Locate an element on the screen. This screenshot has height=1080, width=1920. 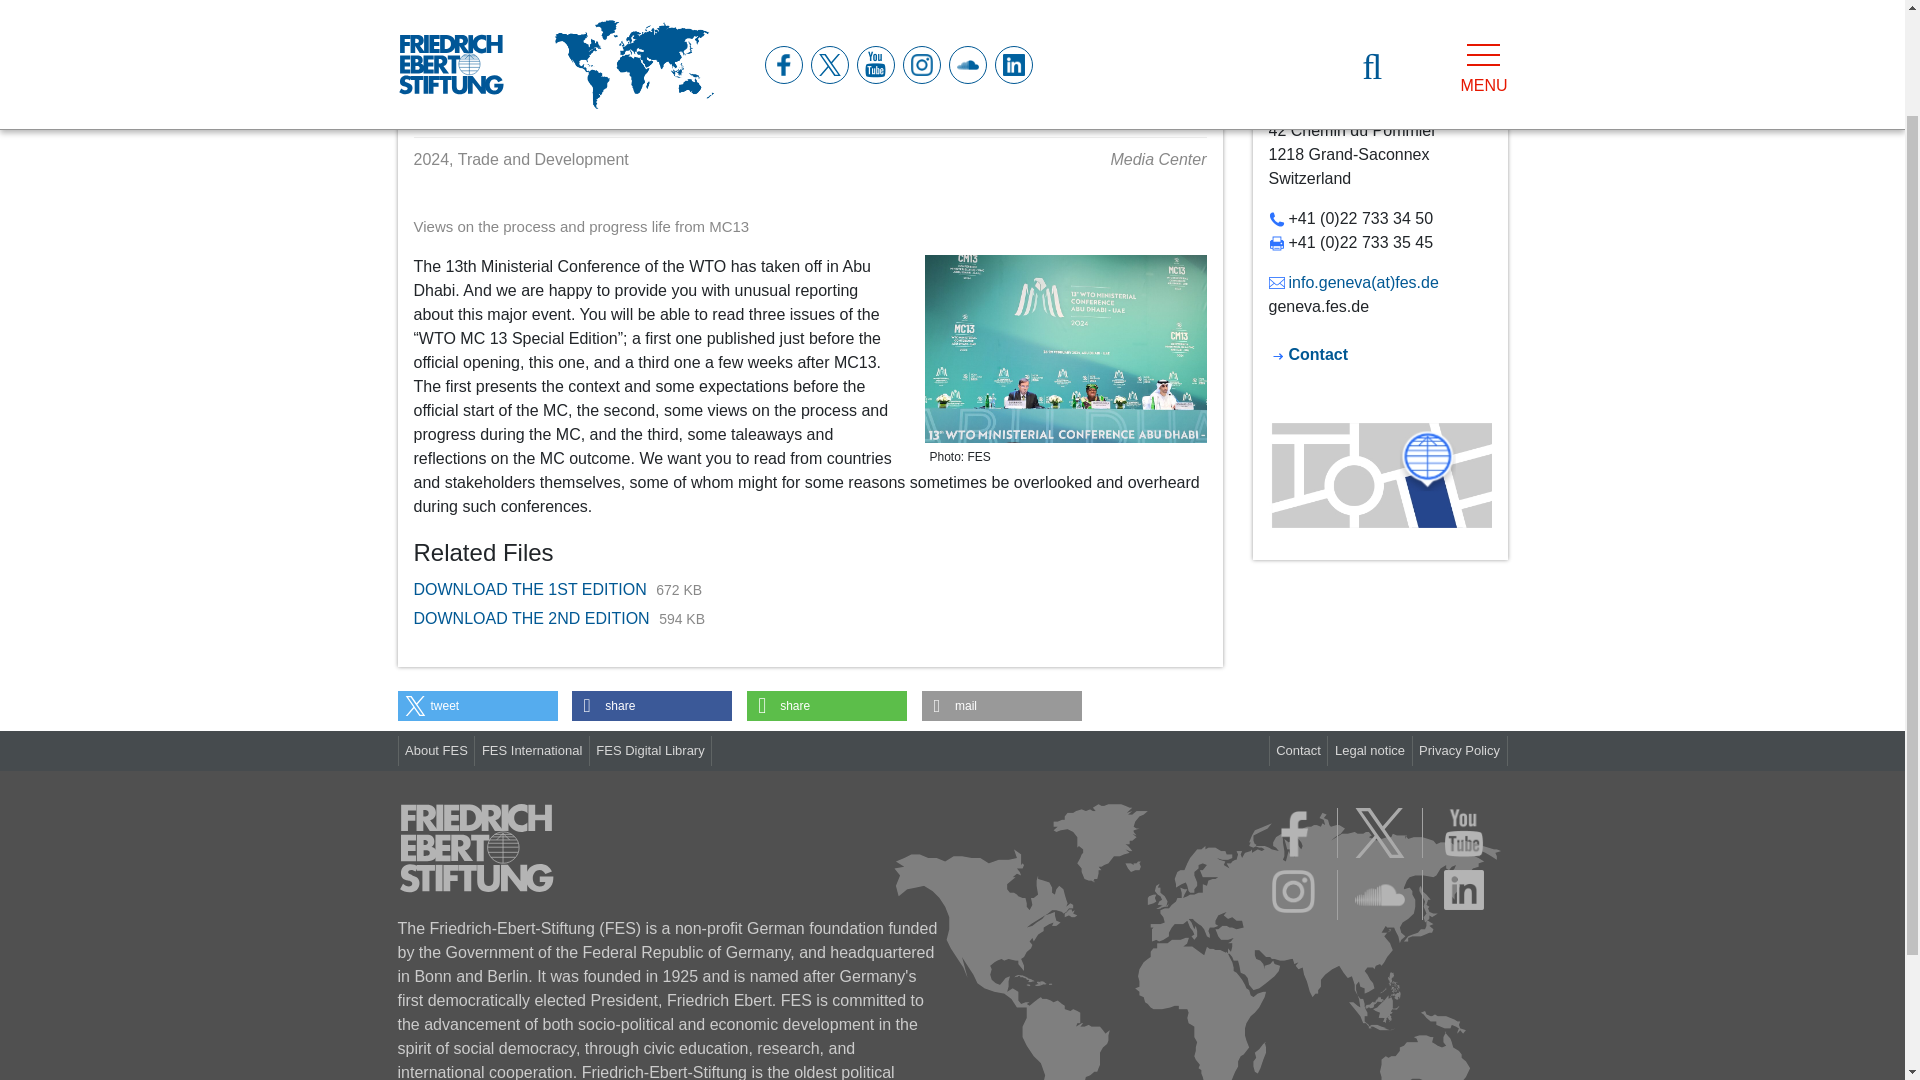
Internal Link is located at coordinates (1307, 354).